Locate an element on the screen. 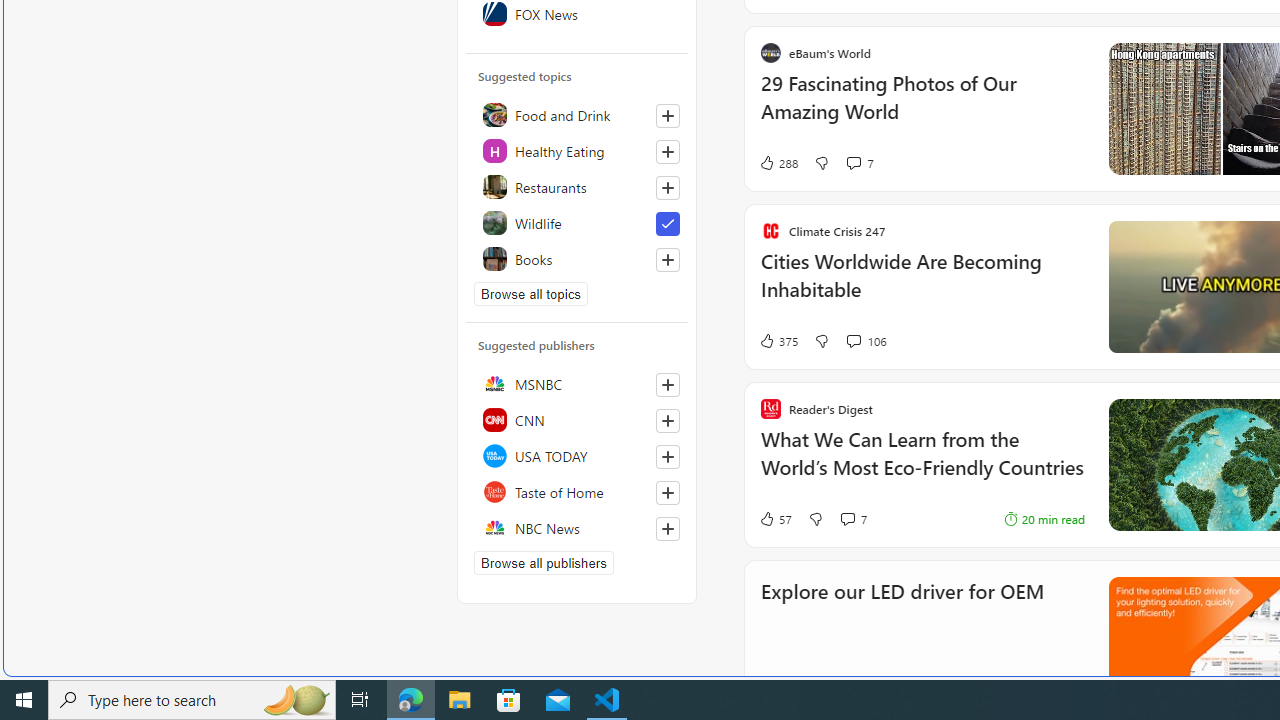 Image resolution: width=1280 pixels, height=720 pixels. View comments 7 Comment is located at coordinates (847, 519).